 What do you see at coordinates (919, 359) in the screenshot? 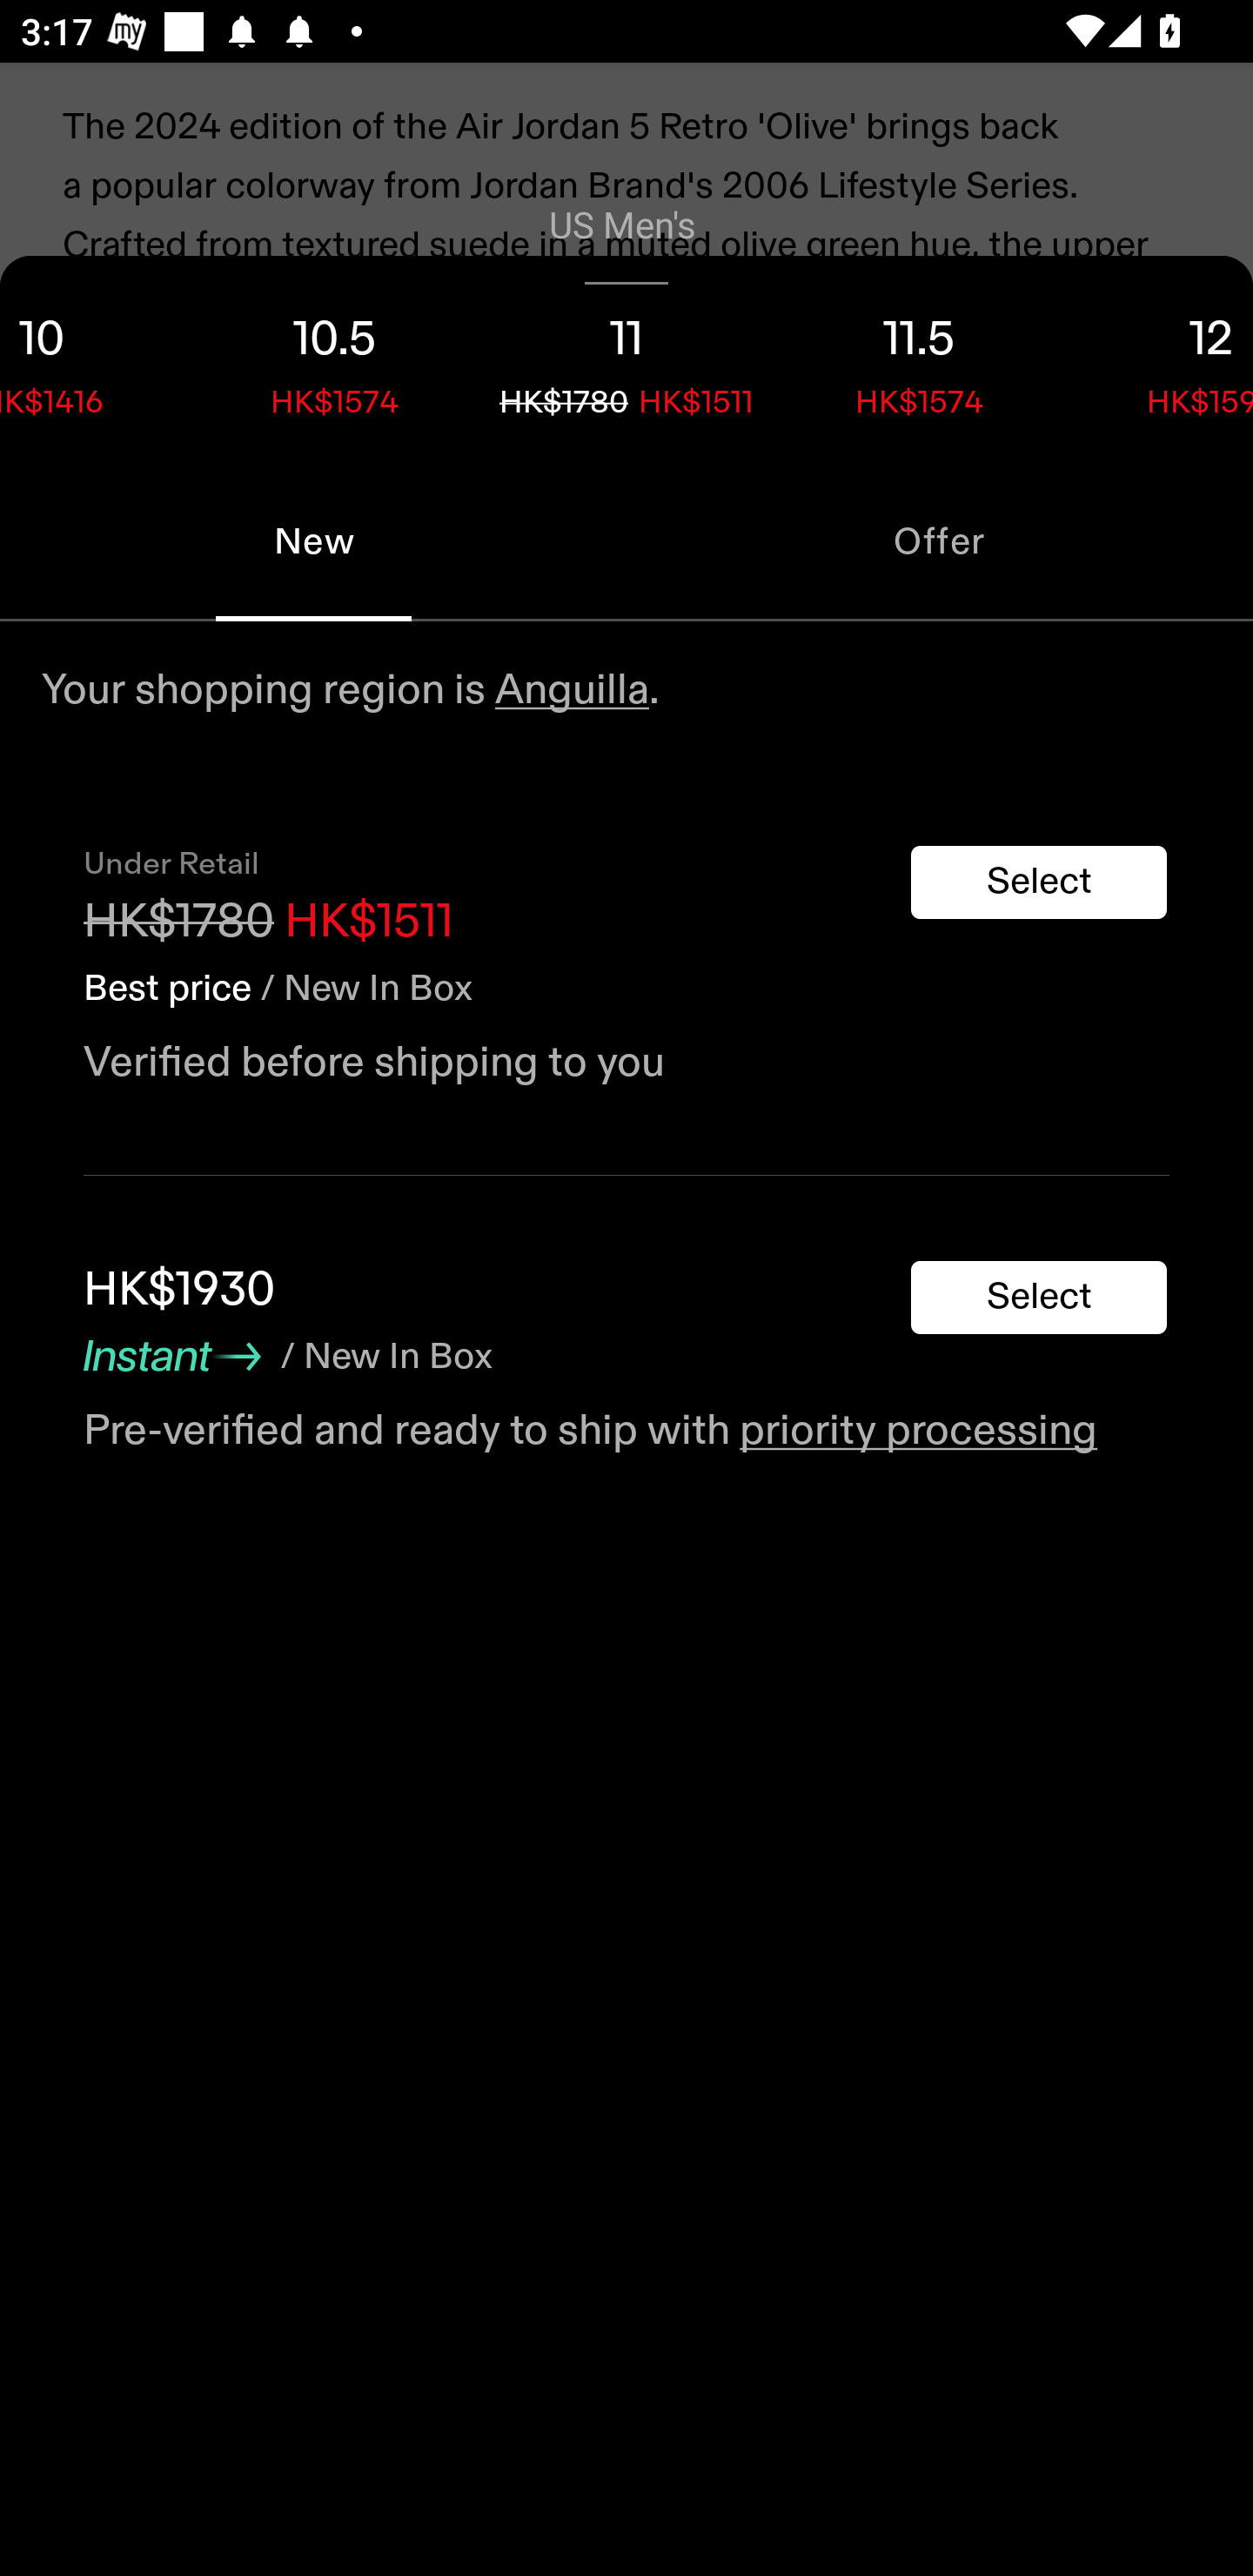
I see `11.5 HK$1574` at bounding box center [919, 359].